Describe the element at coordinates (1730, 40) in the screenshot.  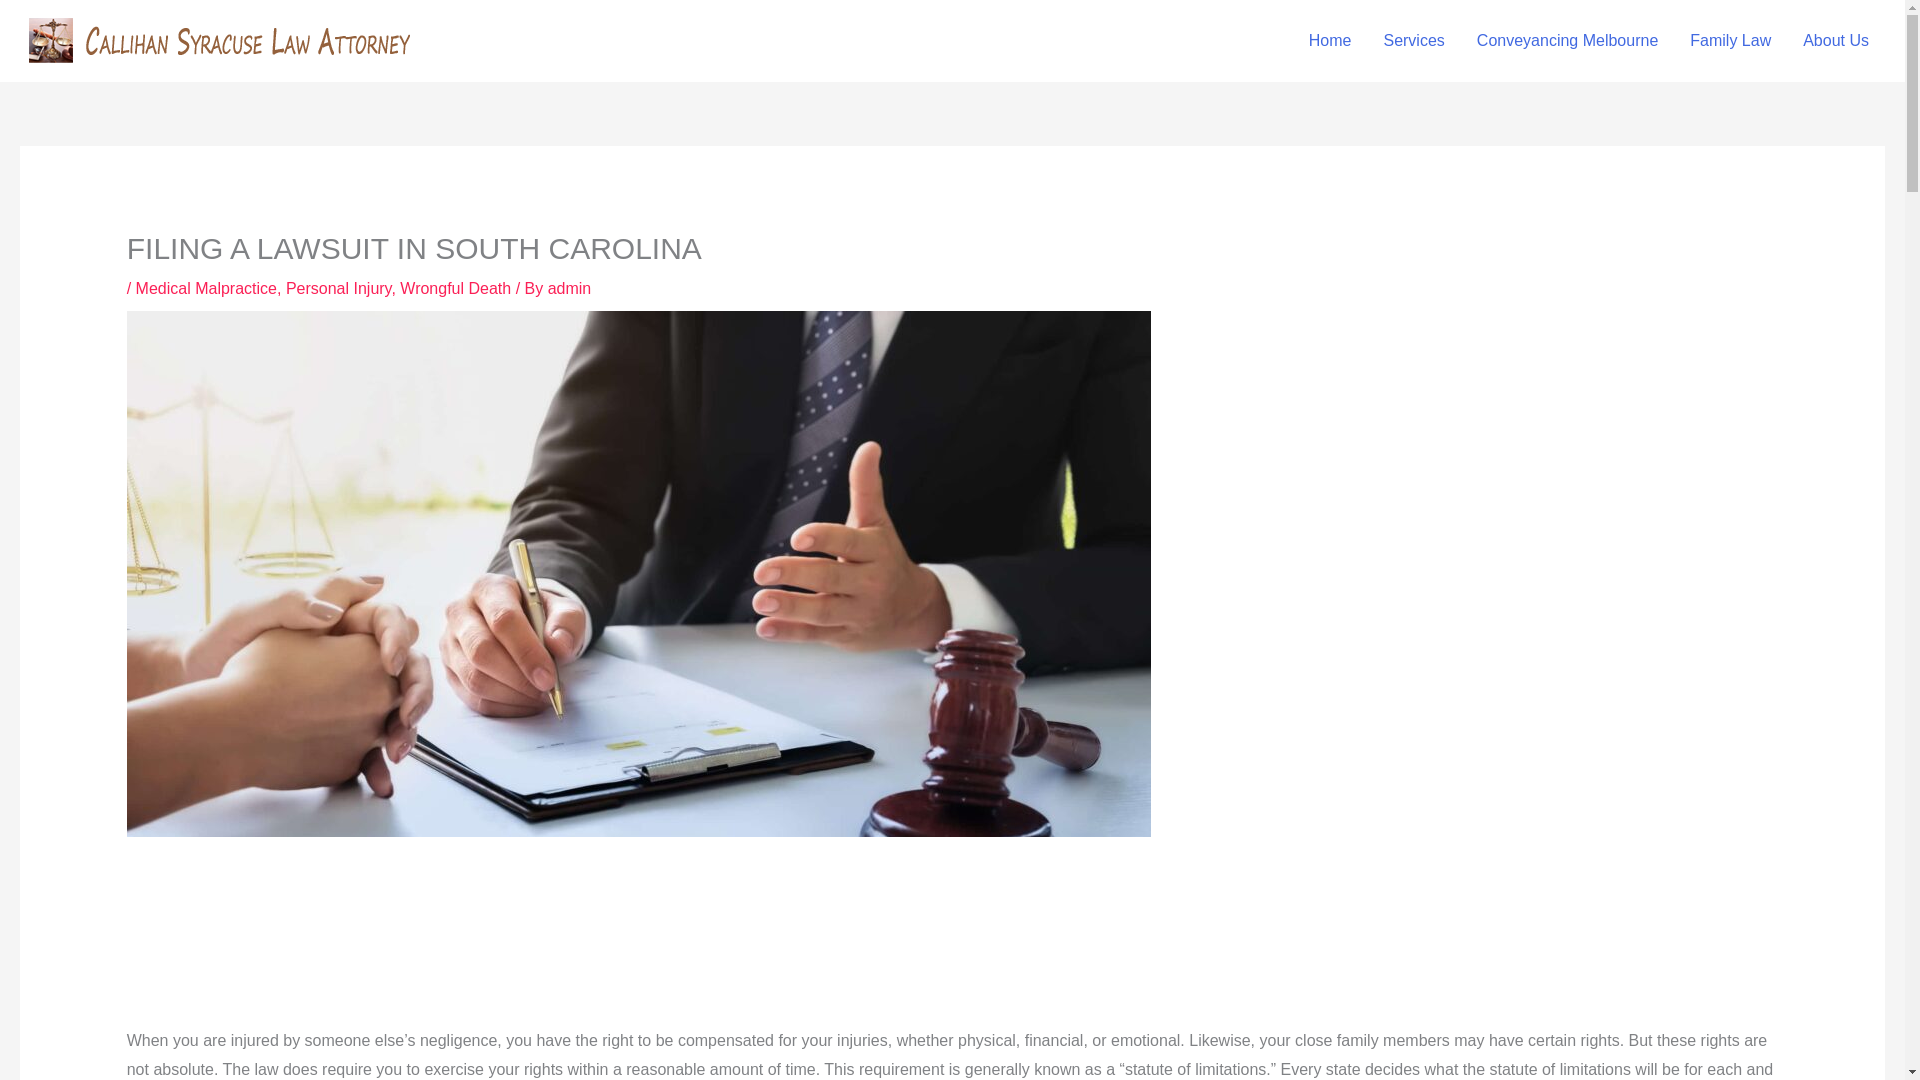
I see `Family Law` at that location.